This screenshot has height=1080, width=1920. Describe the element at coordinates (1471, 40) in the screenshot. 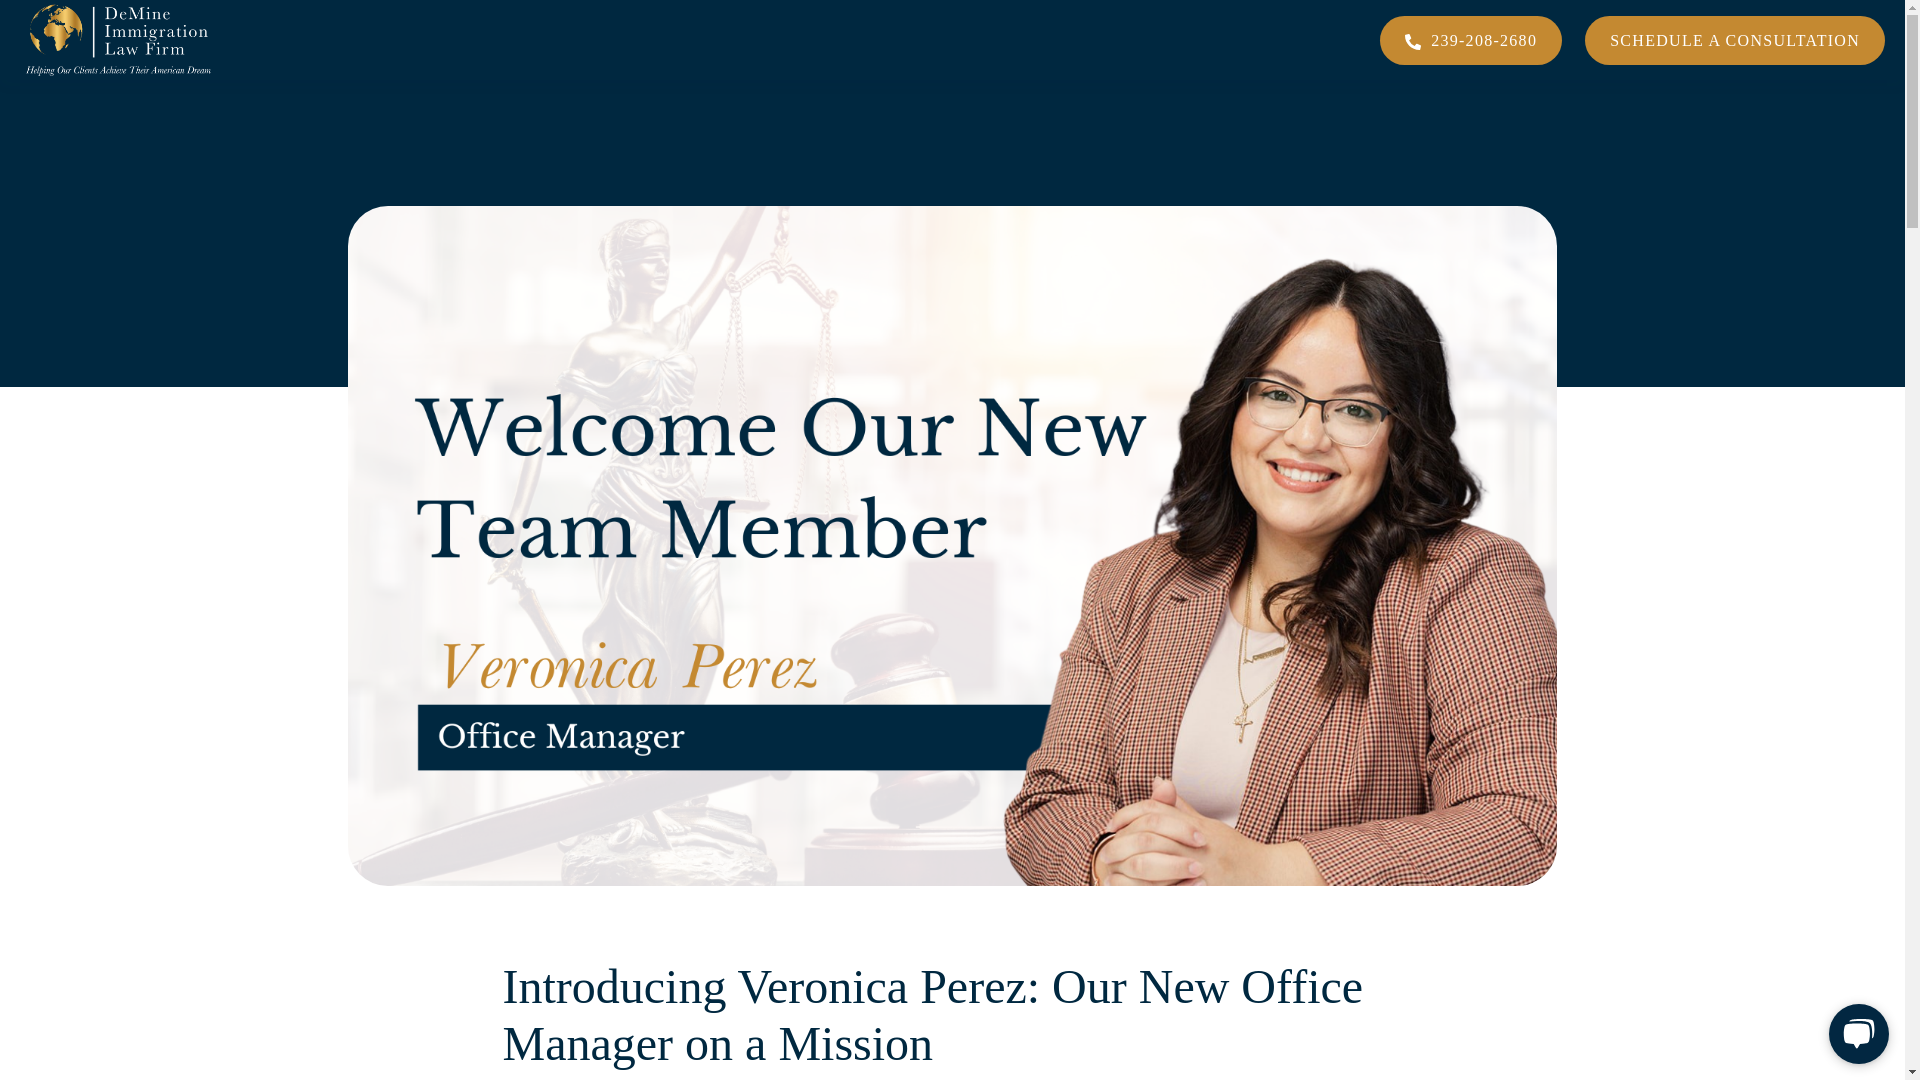

I see `239-208-2680` at that location.